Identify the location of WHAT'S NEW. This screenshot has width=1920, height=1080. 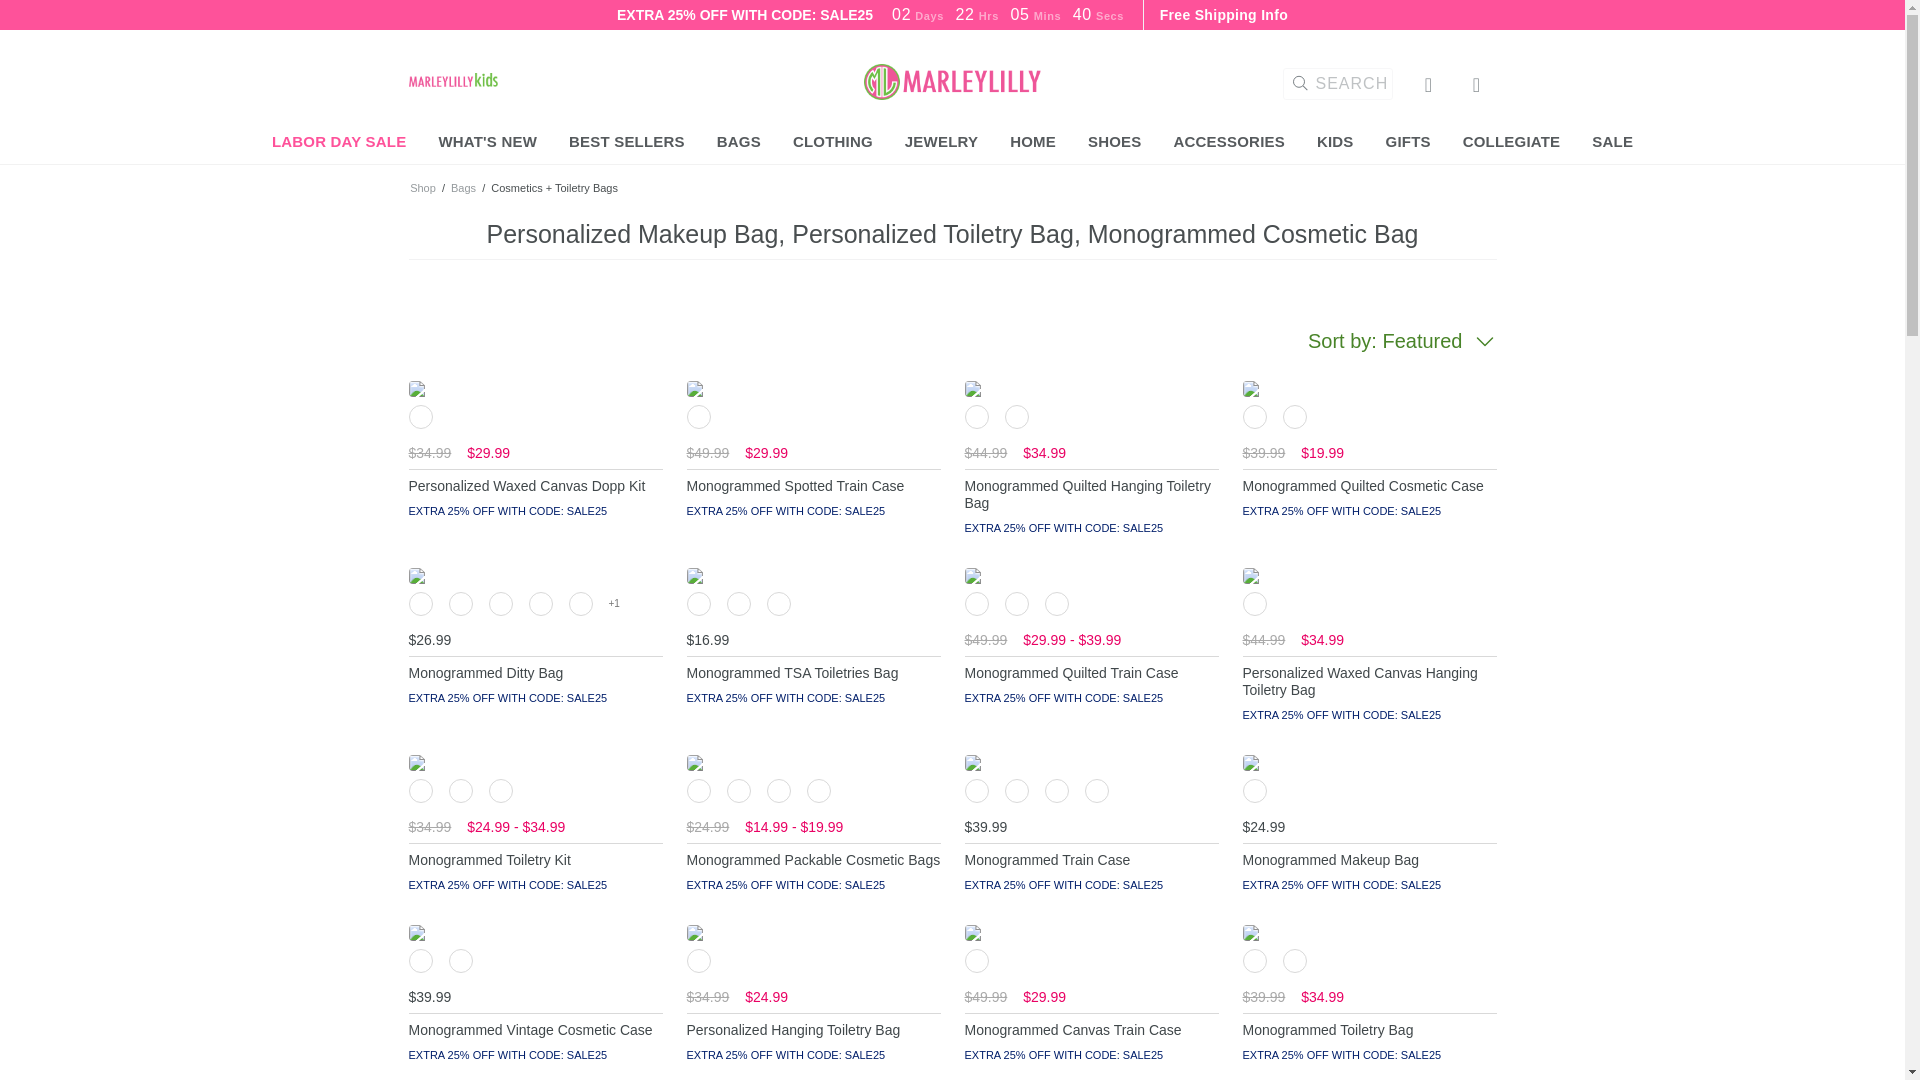
(487, 142).